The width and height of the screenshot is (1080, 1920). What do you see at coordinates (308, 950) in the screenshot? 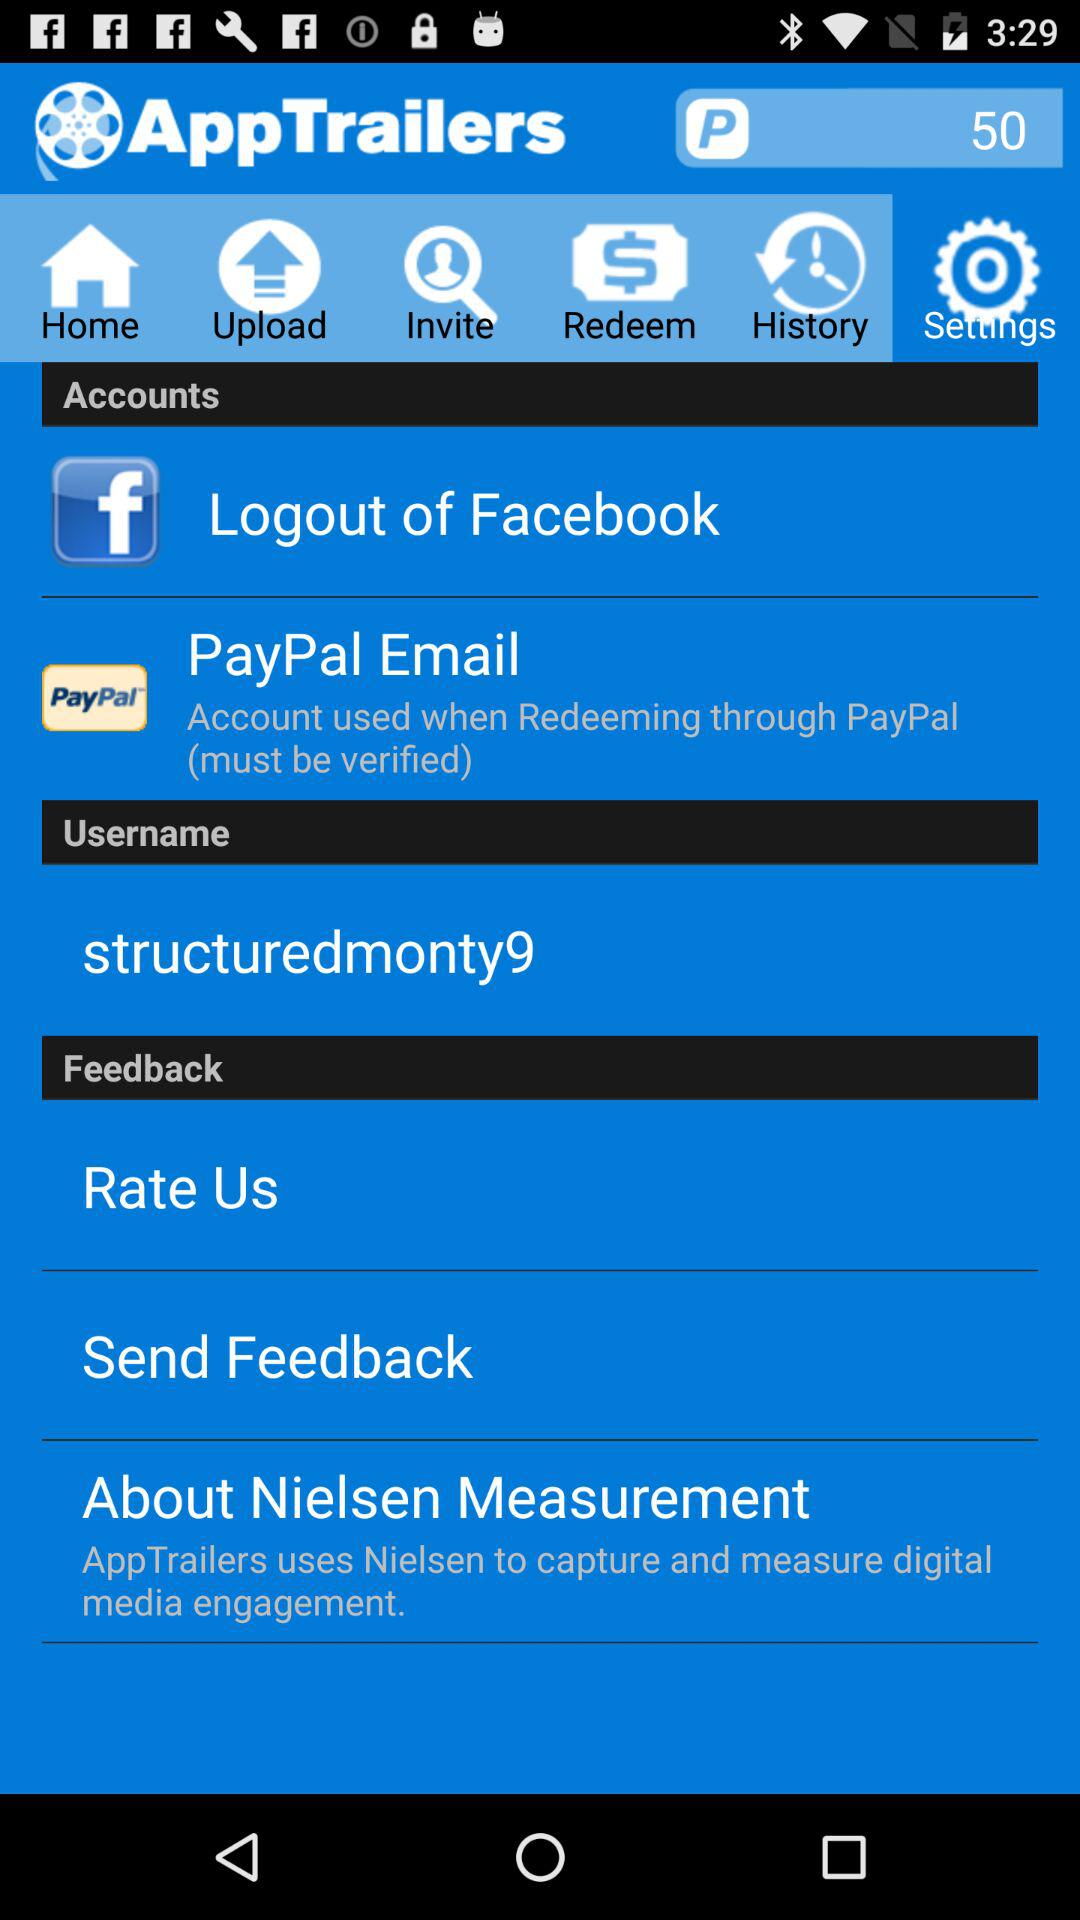
I see `turn on the structuredmonty9` at bounding box center [308, 950].